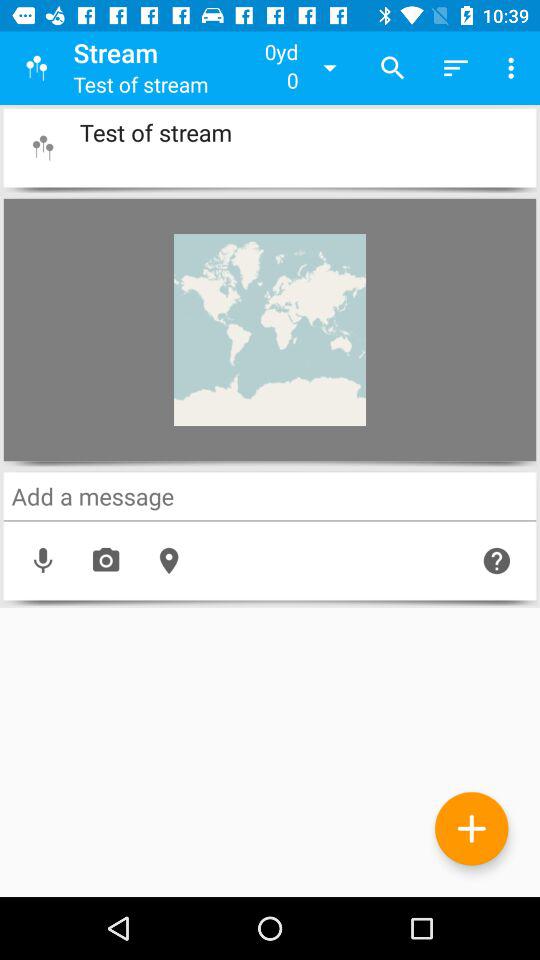 The width and height of the screenshot is (540, 960). What do you see at coordinates (472, 828) in the screenshot?
I see `add a new item` at bounding box center [472, 828].